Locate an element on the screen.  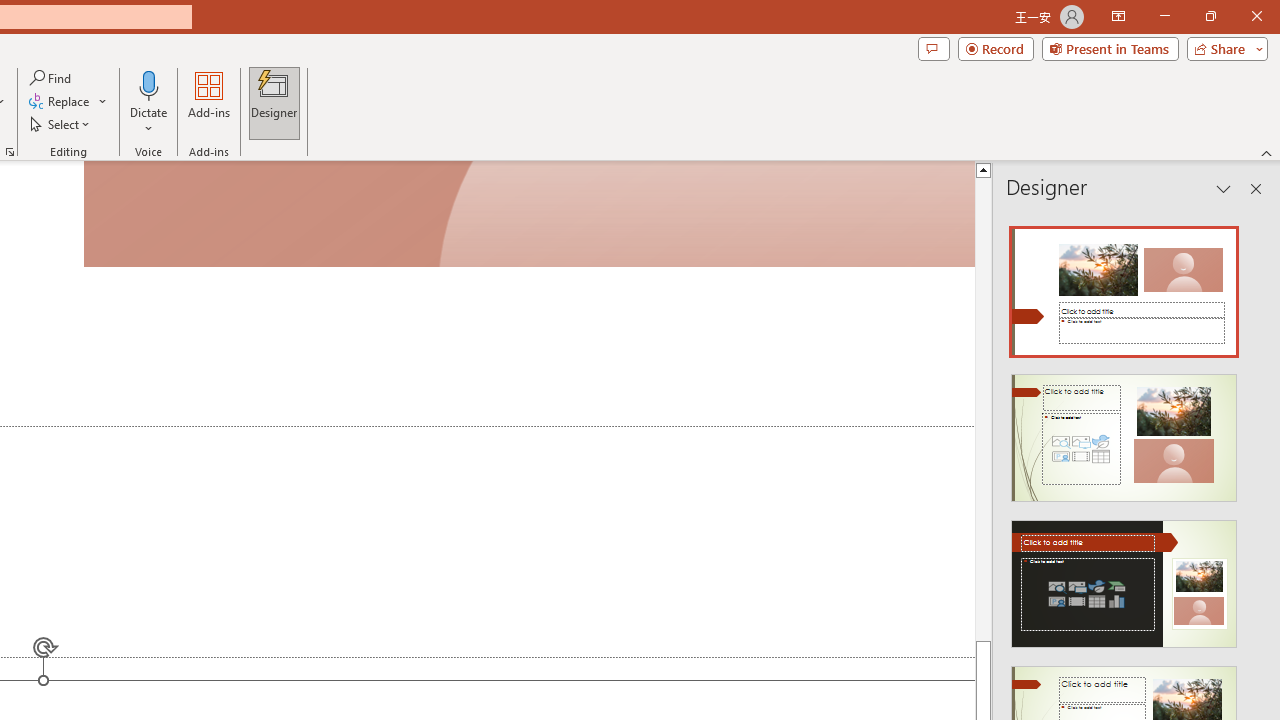
Line up is located at coordinates (984, 169).